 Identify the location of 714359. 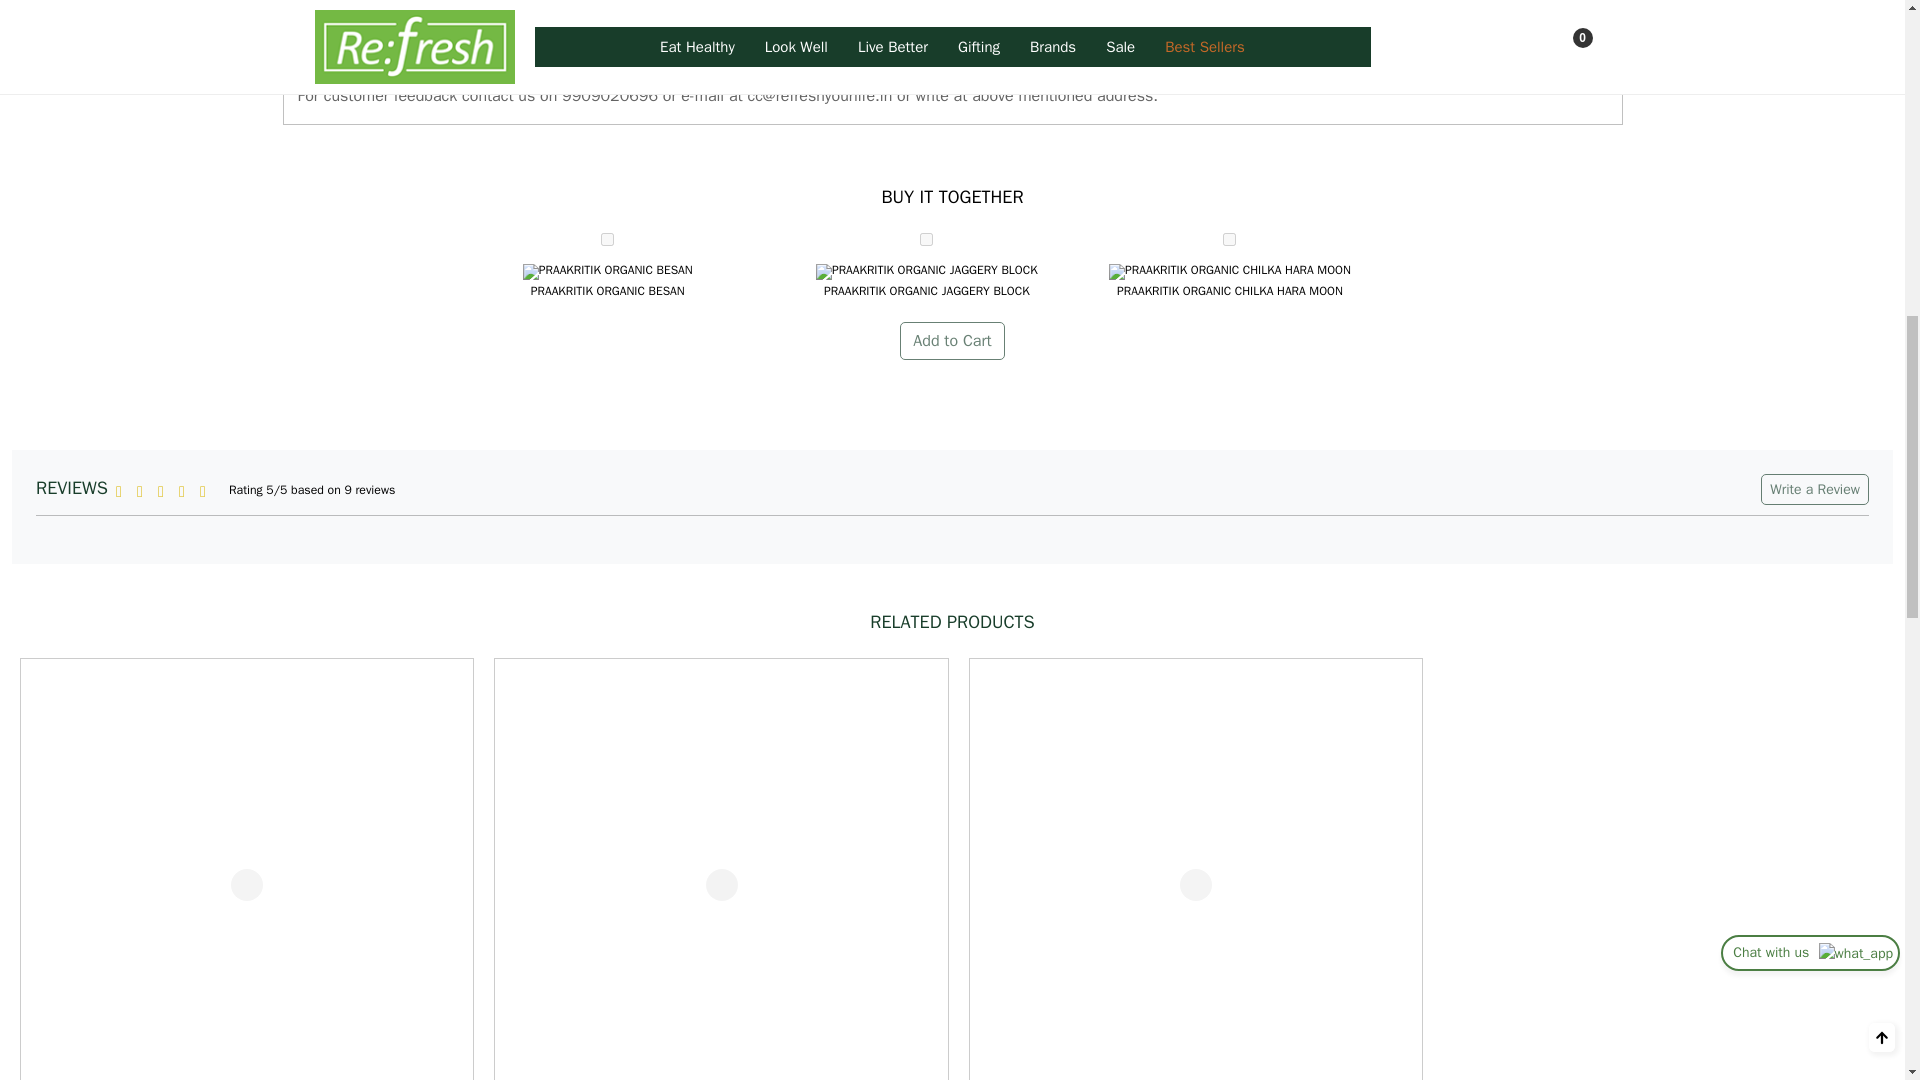
(926, 240).